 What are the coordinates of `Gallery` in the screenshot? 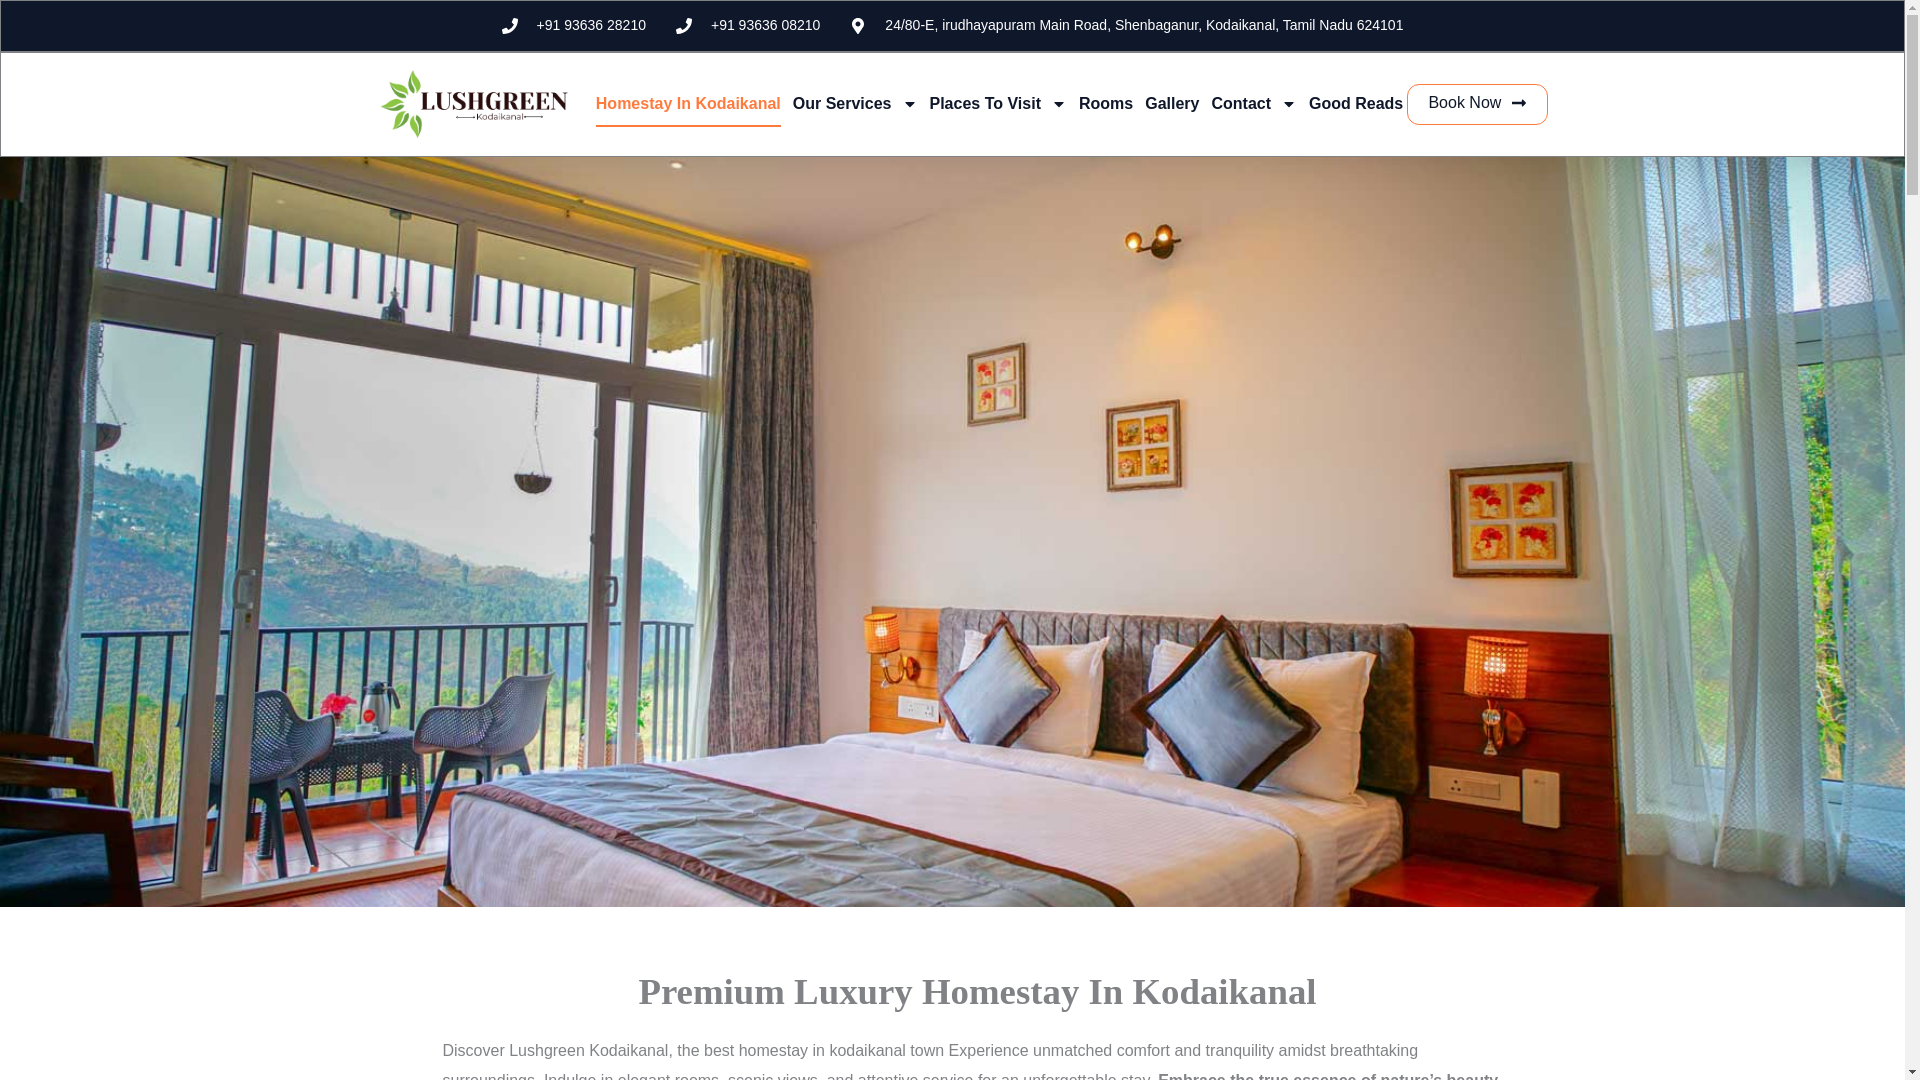 It's located at (1171, 104).